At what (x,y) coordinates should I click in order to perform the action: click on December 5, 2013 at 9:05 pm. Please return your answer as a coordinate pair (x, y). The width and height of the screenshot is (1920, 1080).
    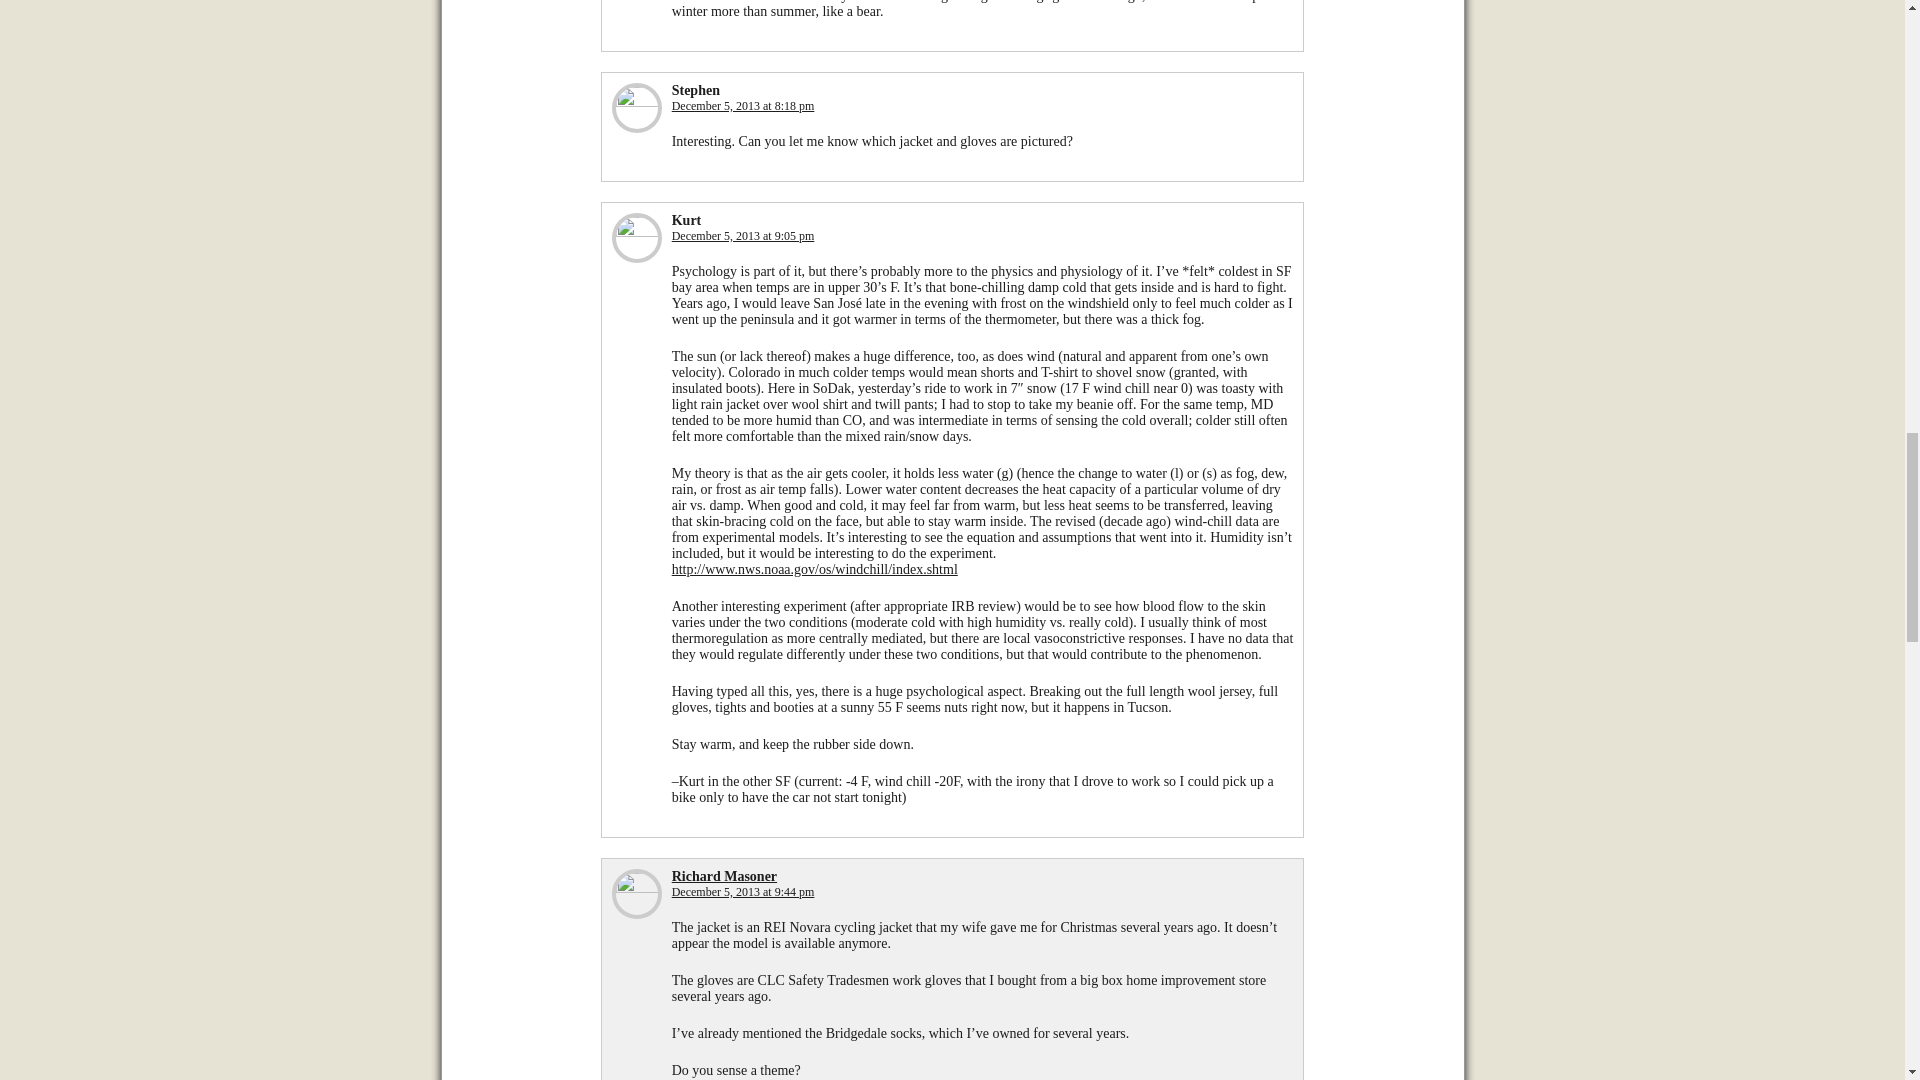
    Looking at the image, I should click on (743, 236).